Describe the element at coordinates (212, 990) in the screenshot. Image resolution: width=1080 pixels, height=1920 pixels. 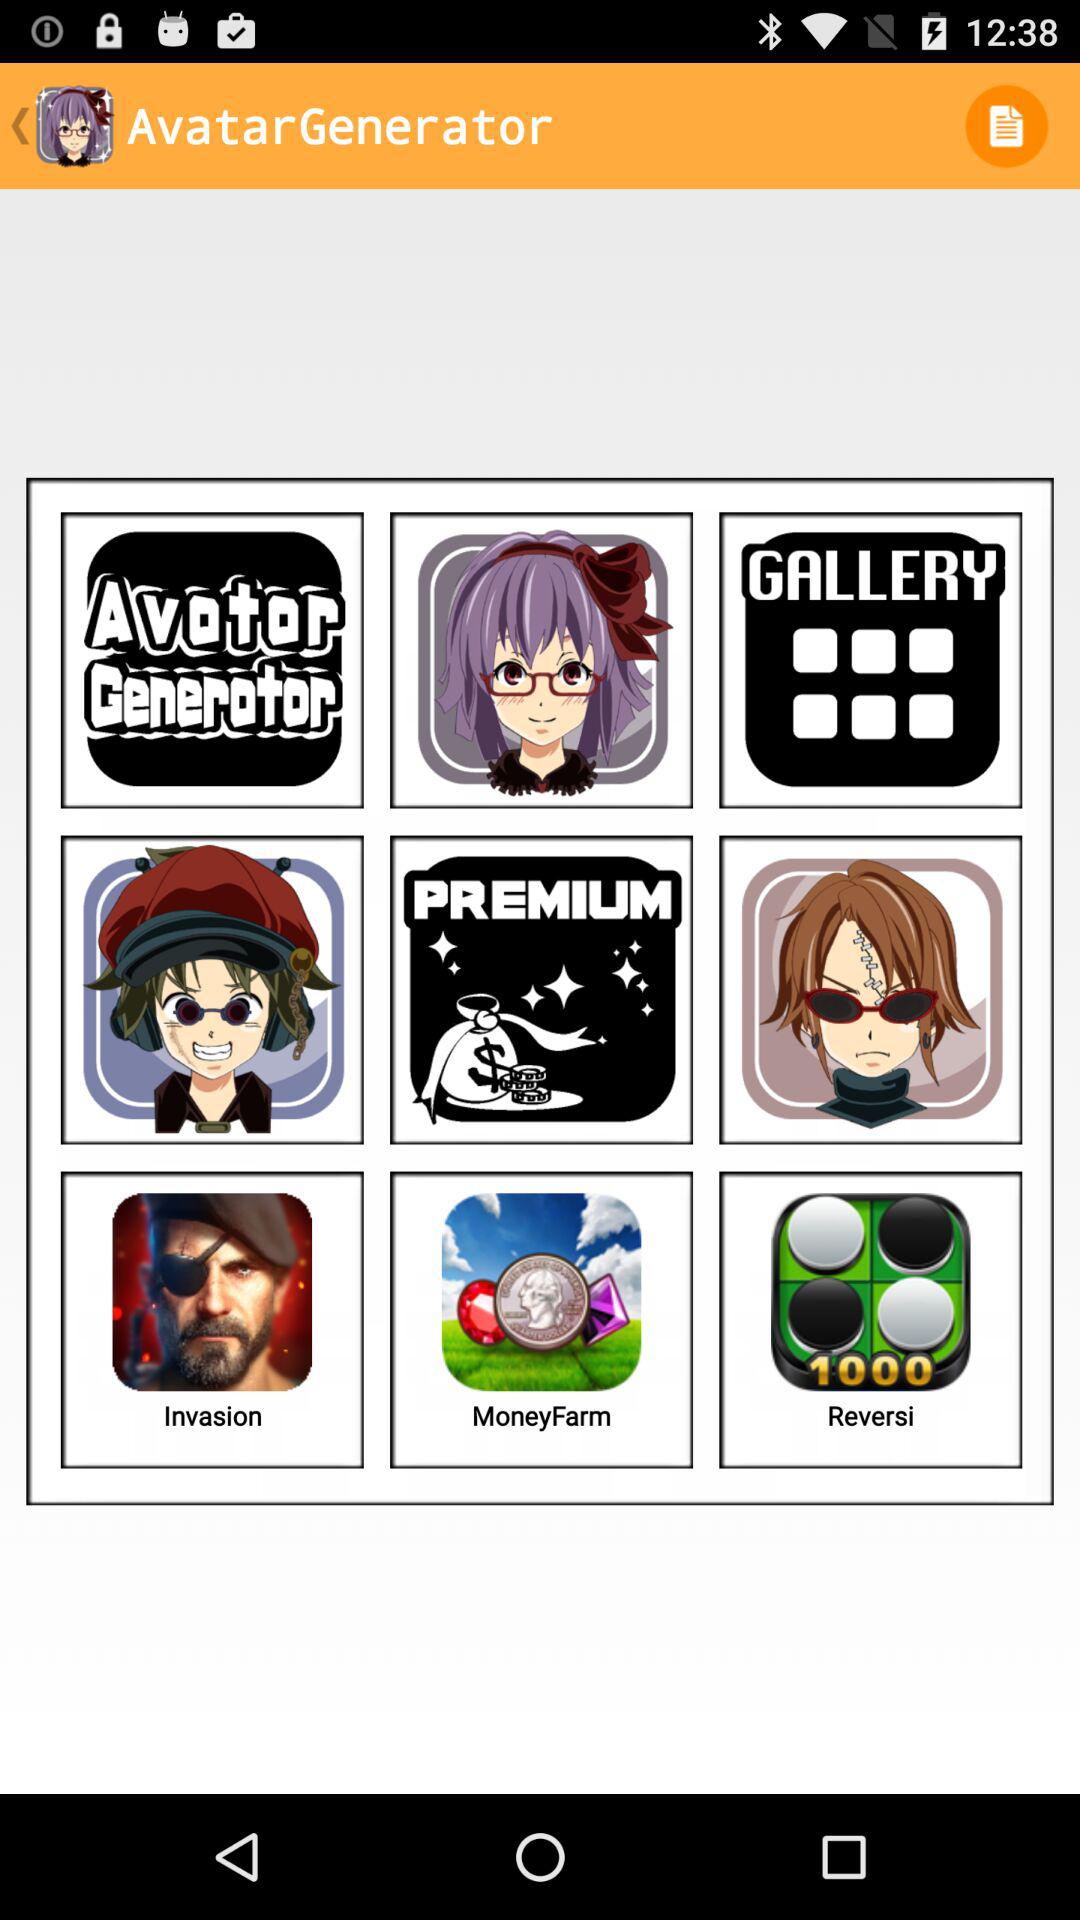
I see `choose the avatar` at that location.